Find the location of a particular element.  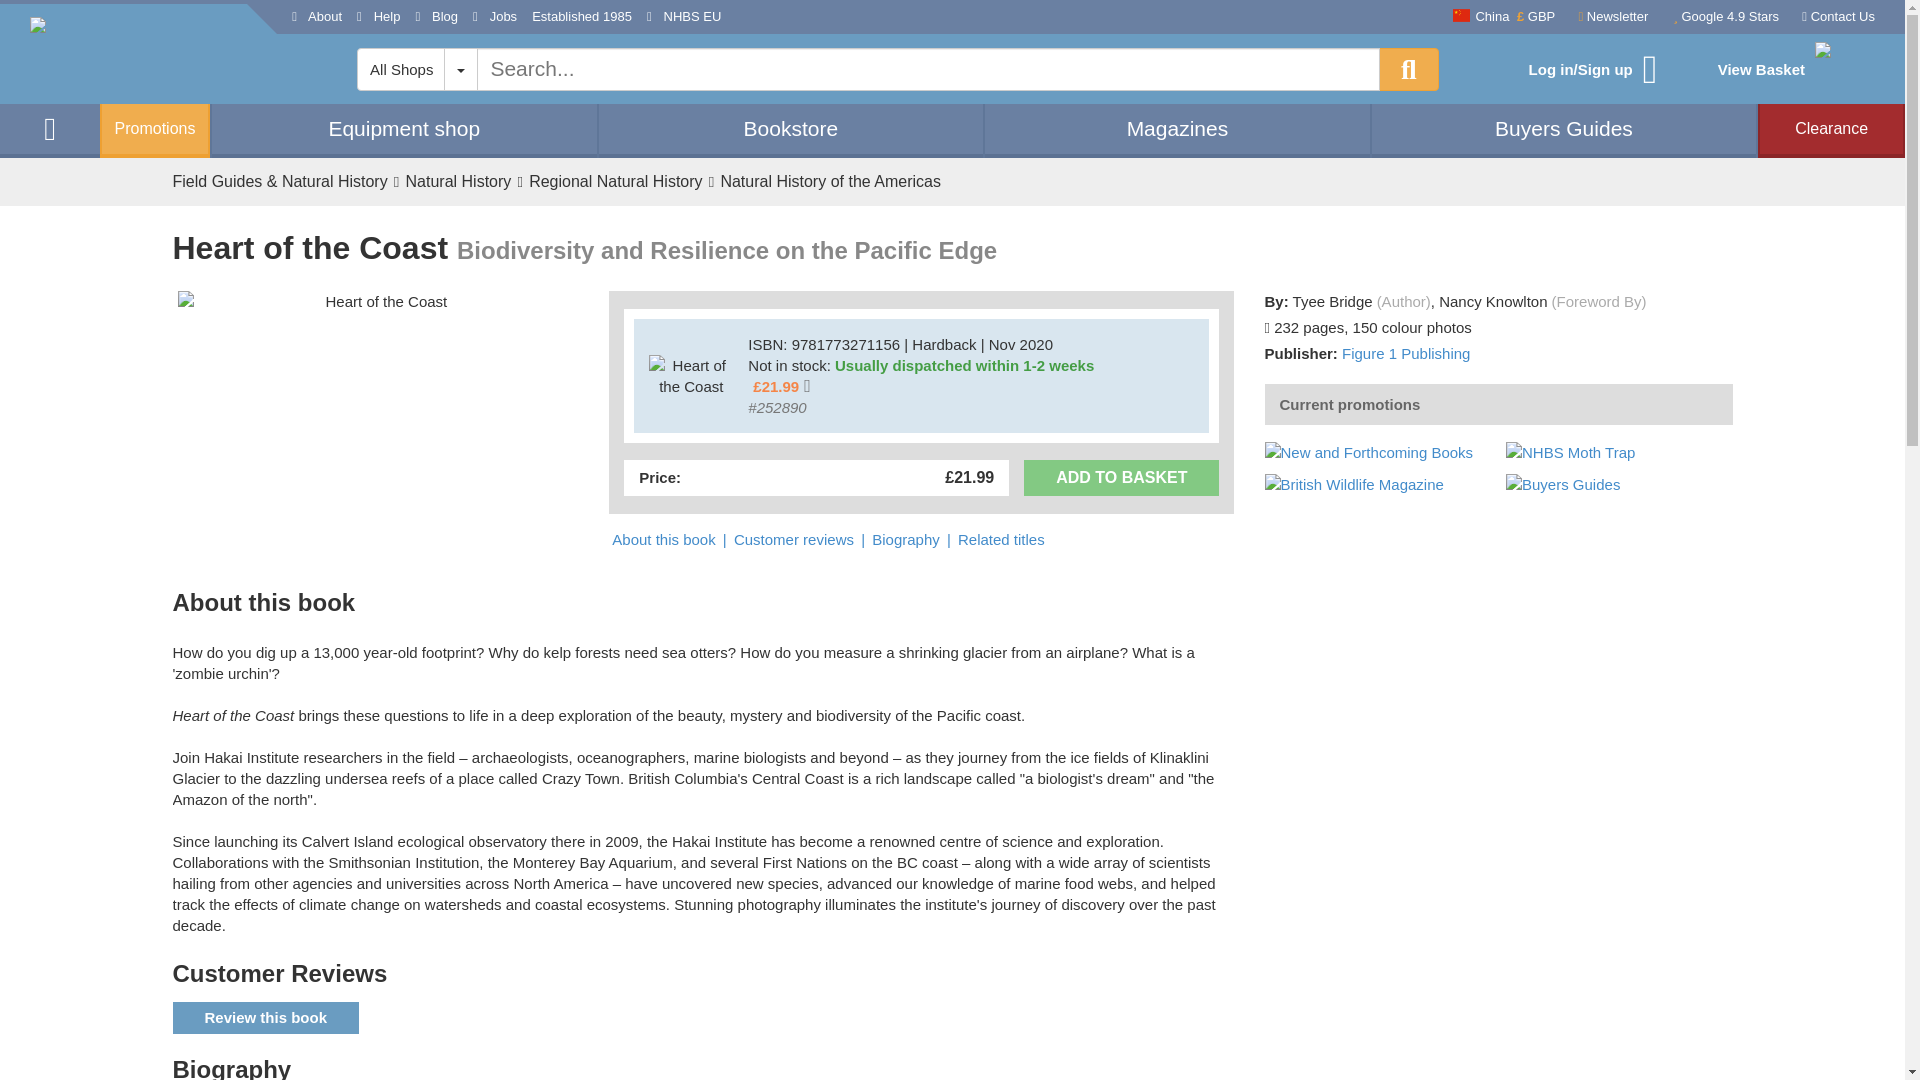

Newsletter is located at coordinates (1608, 18).